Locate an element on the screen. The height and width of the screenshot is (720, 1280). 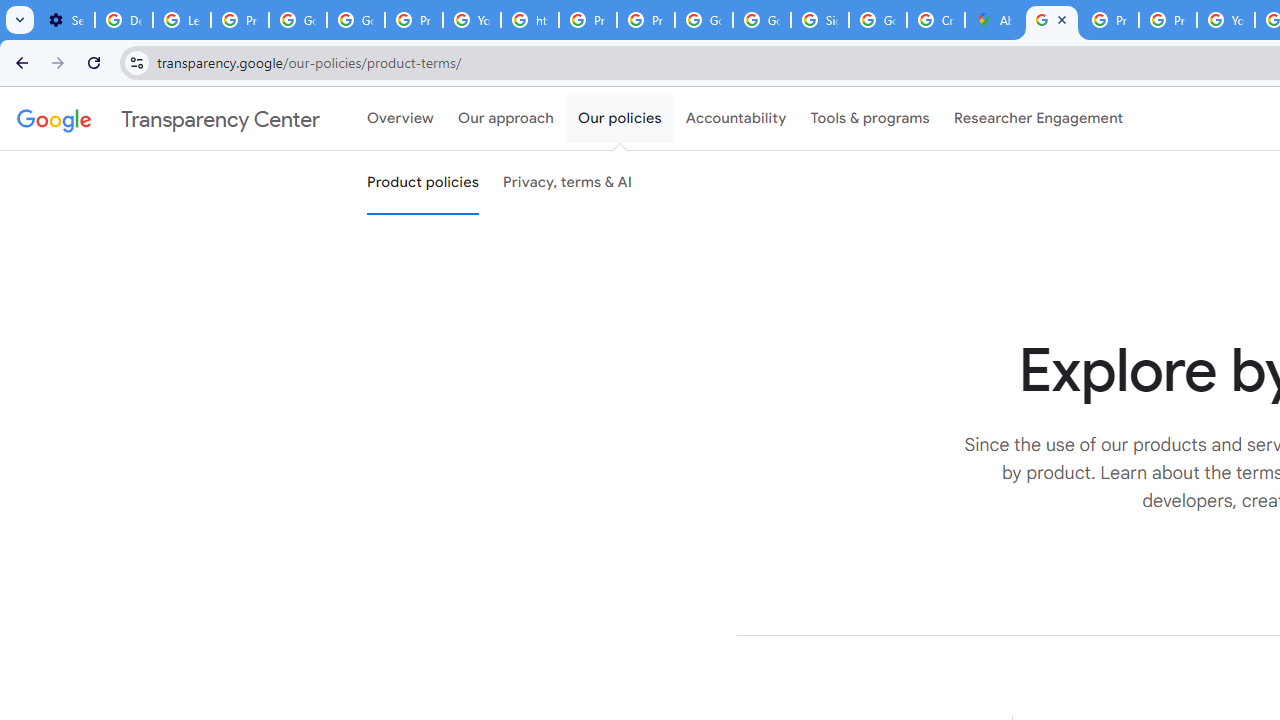
Tools & programs is located at coordinates (870, 119).